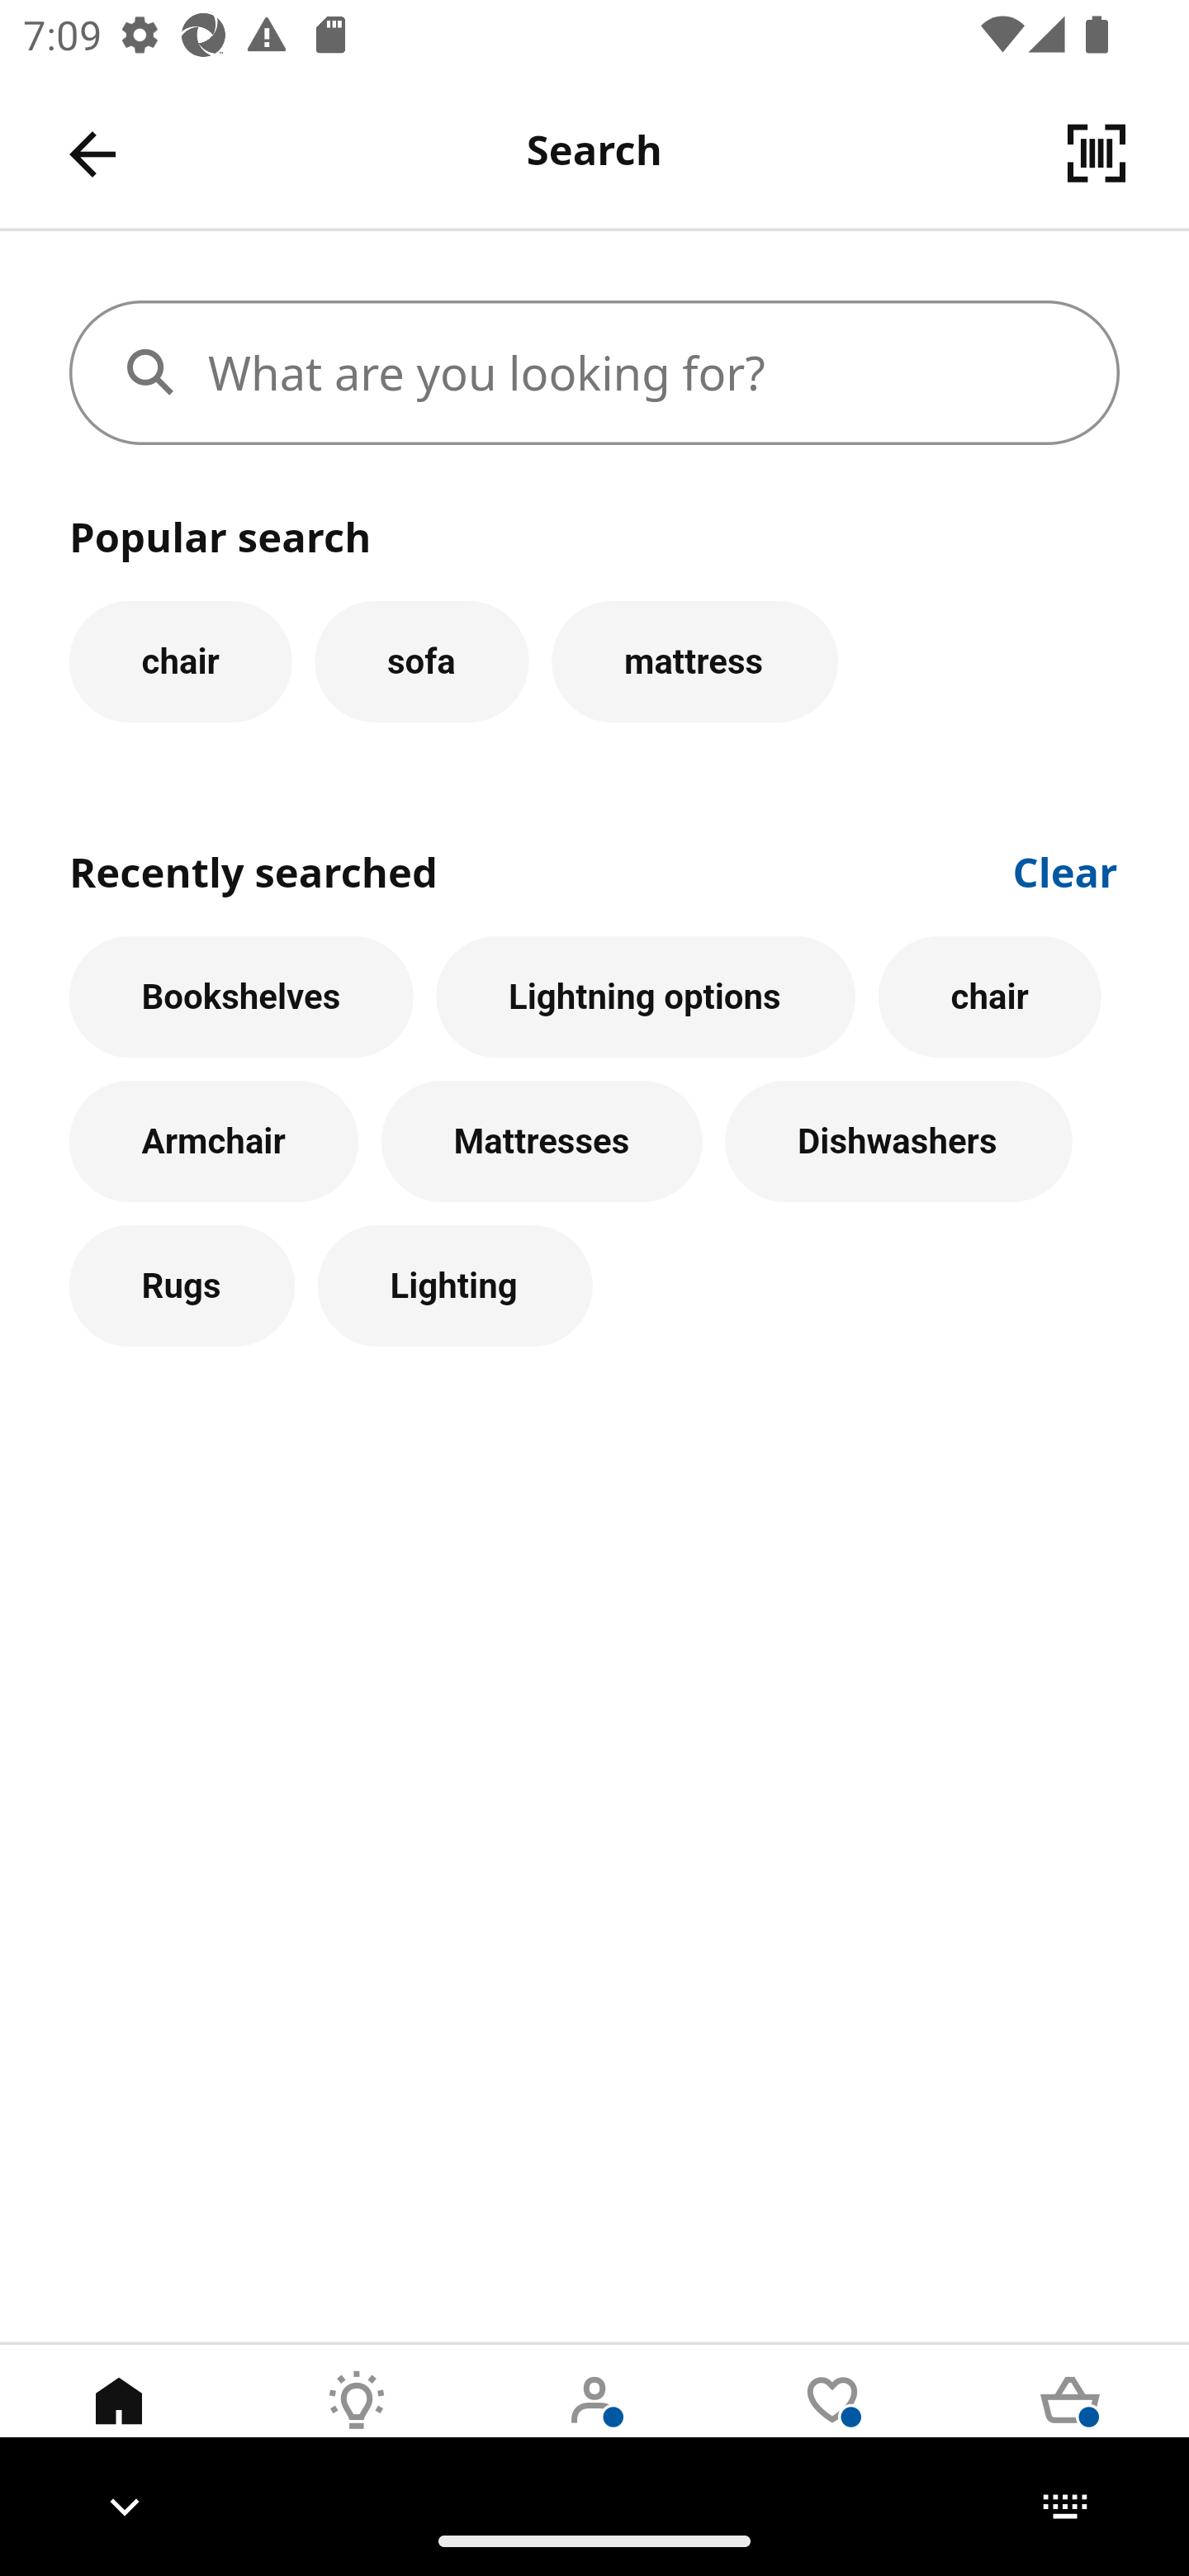  Describe the element at coordinates (119, 2425) in the screenshot. I see `Home
Tab 1 of 5` at that location.